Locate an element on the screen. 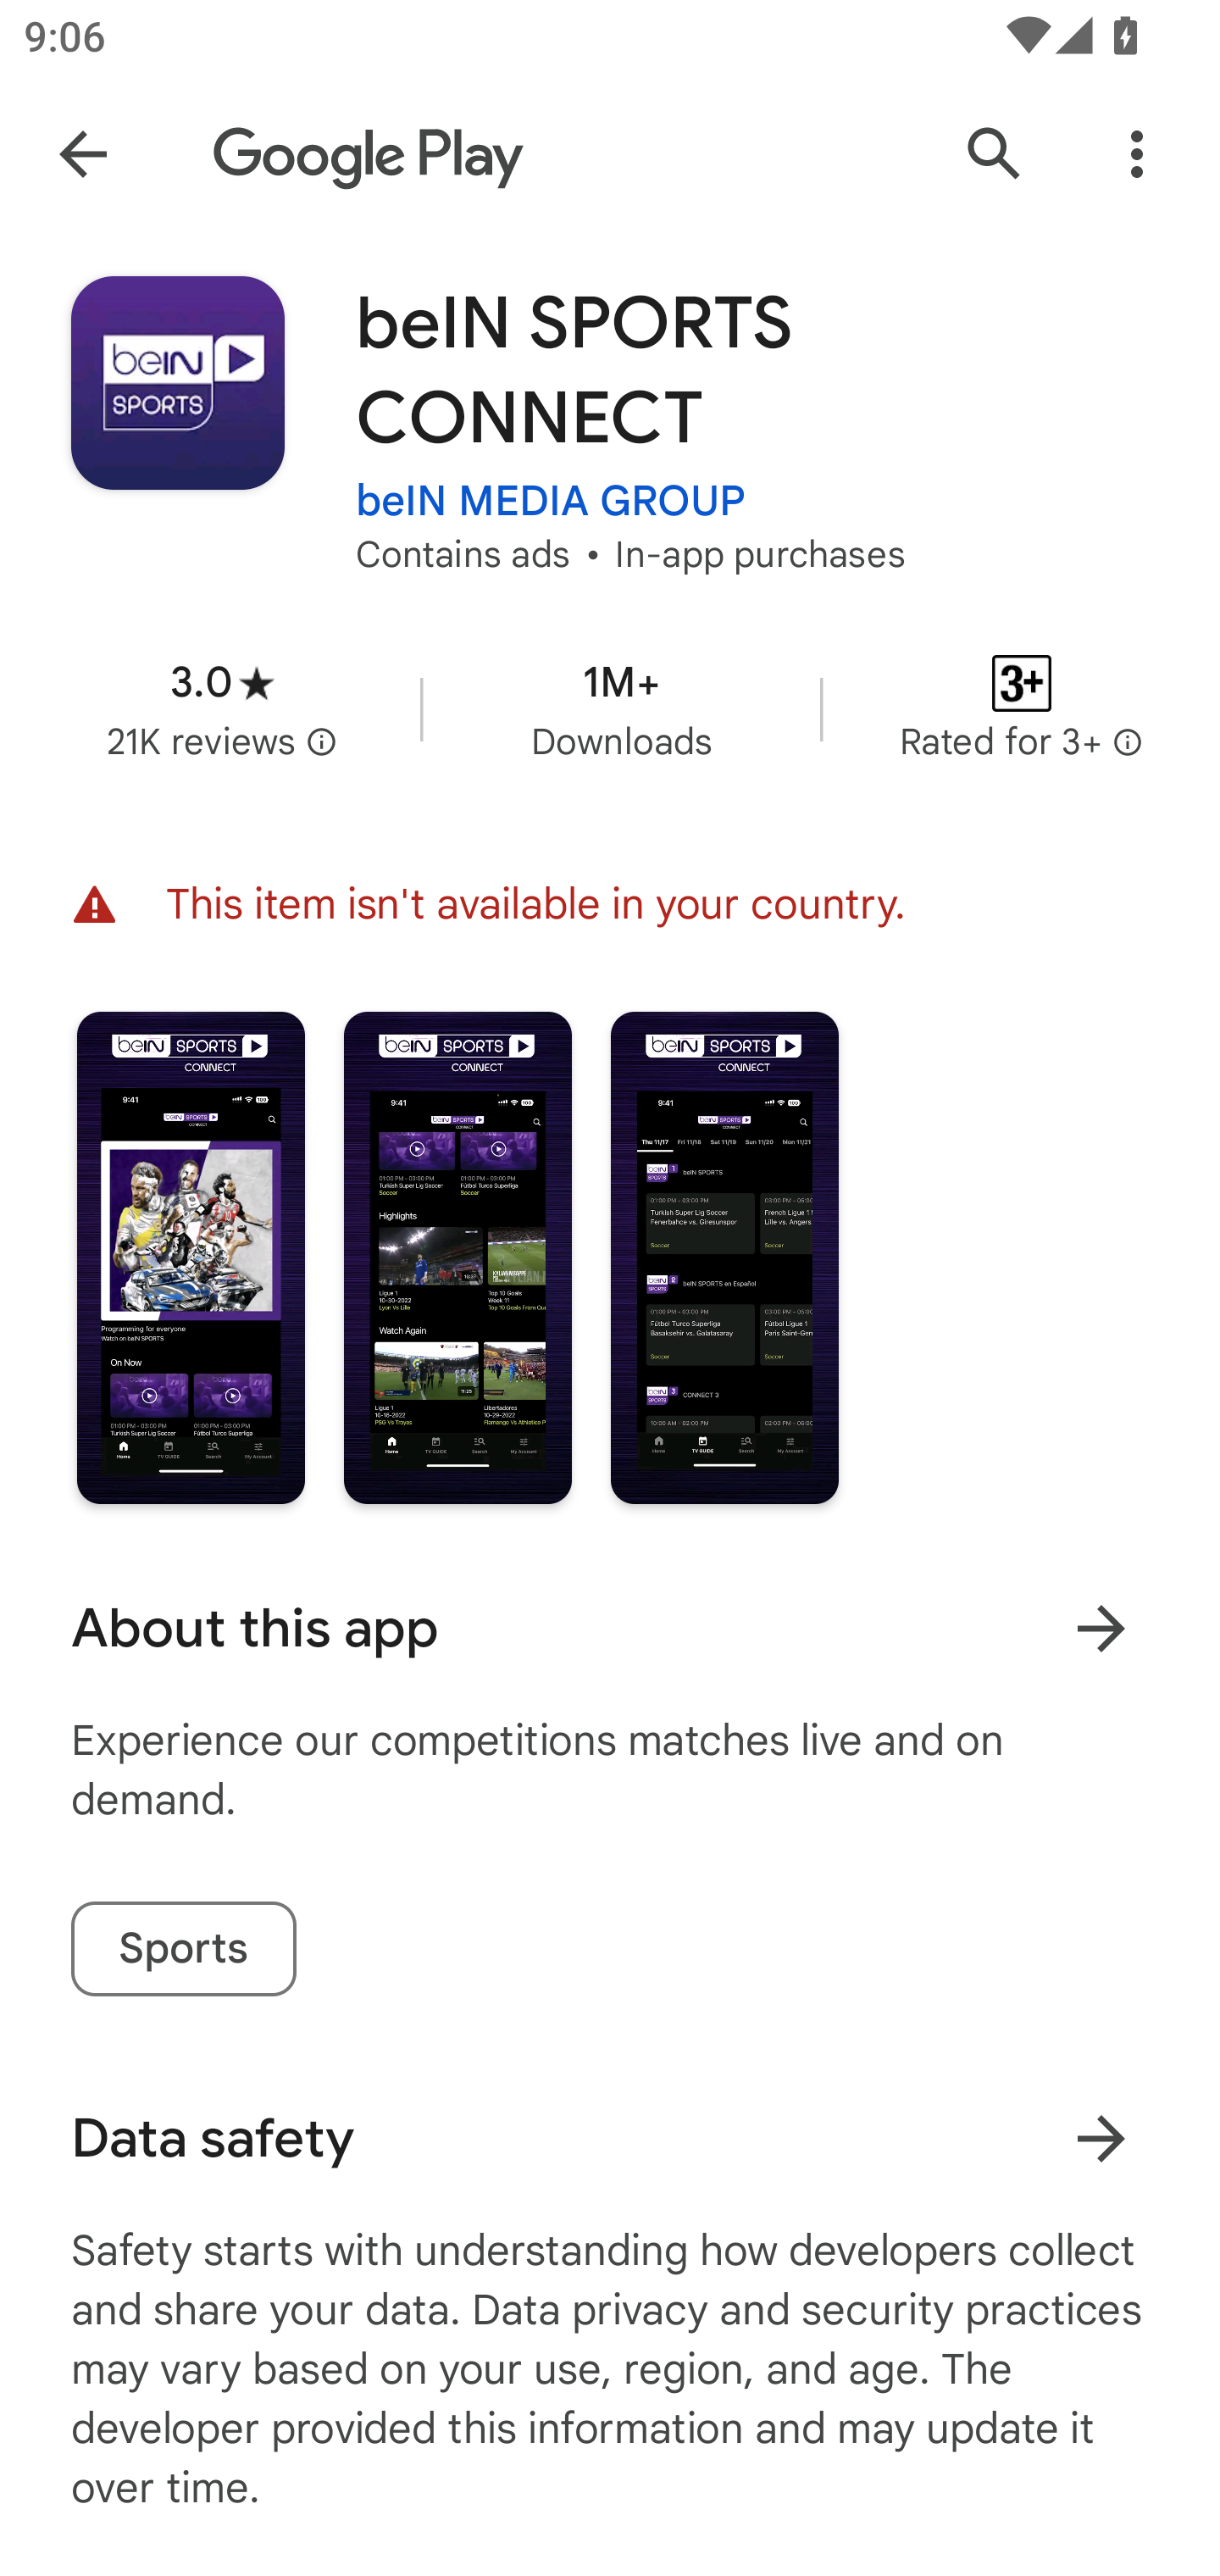  Learn more about data safety is located at coordinates (1101, 2139).